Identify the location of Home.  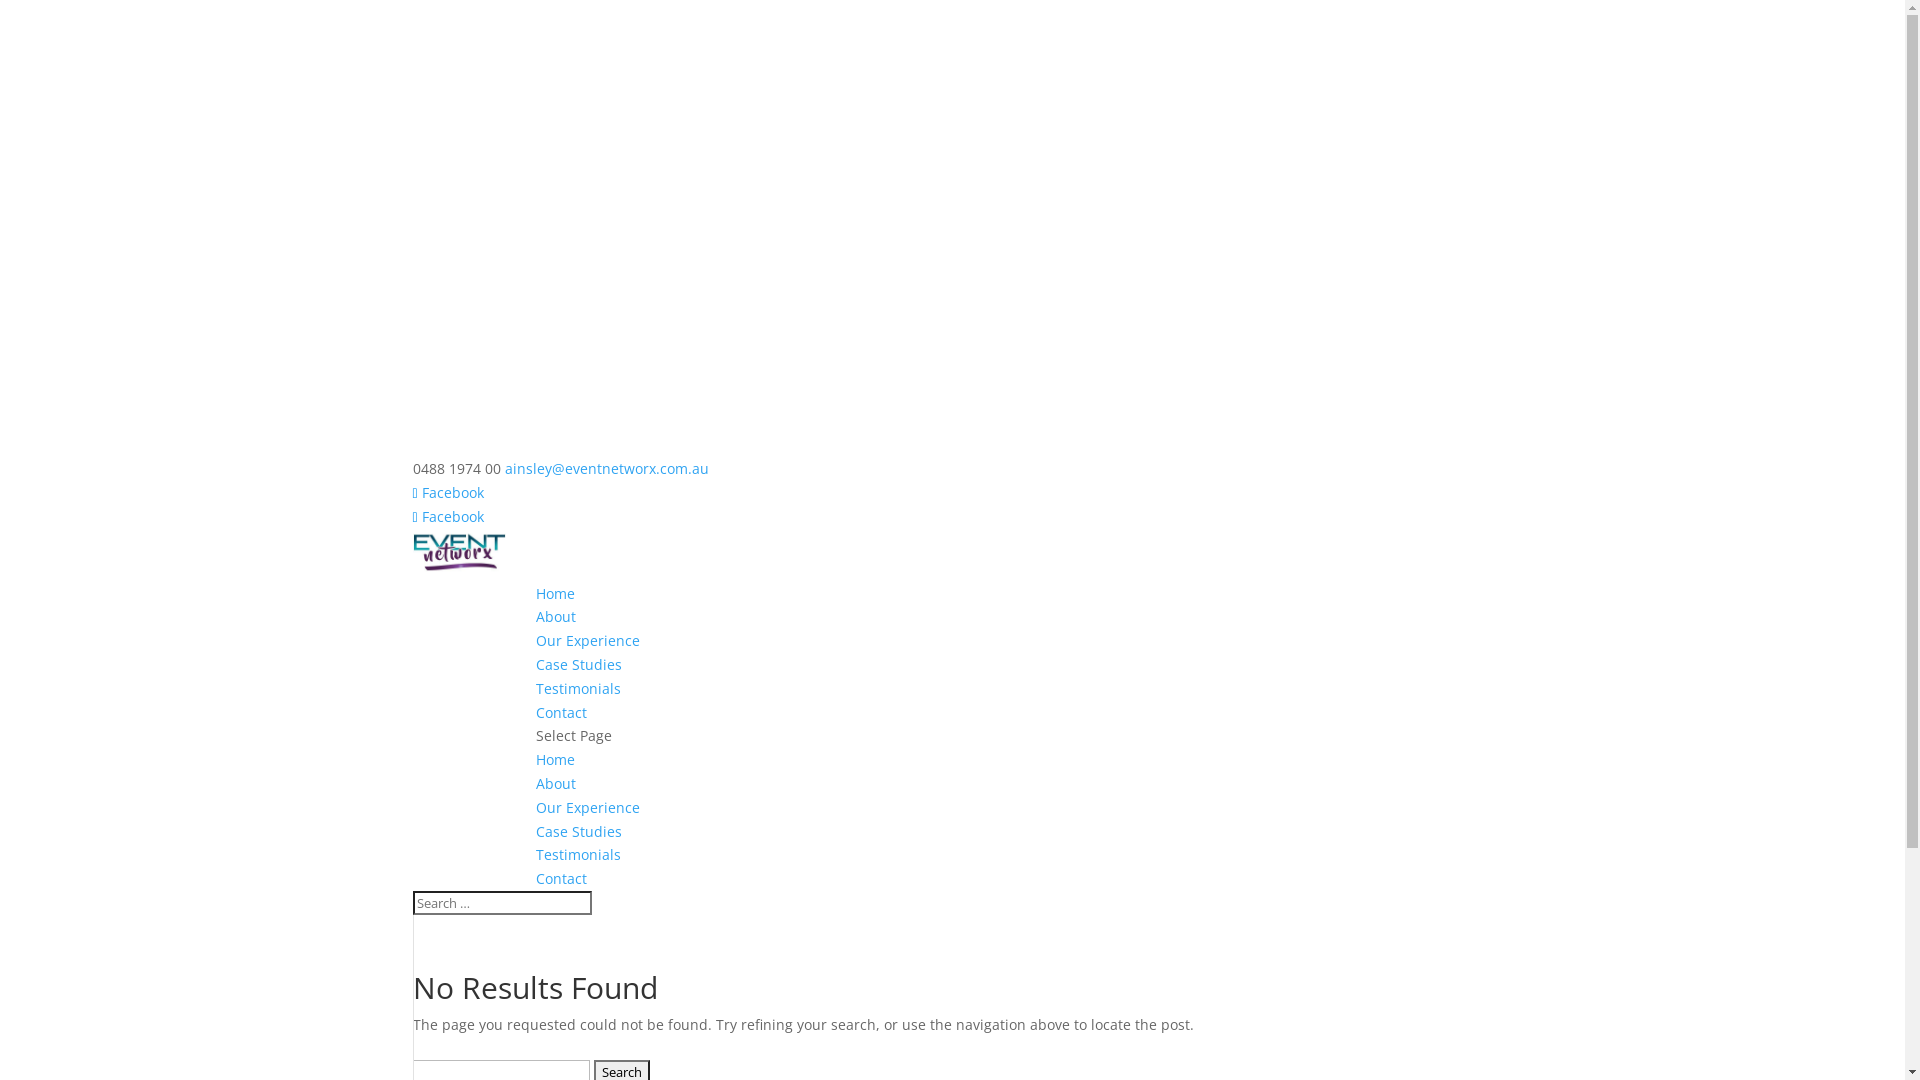
(556, 760).